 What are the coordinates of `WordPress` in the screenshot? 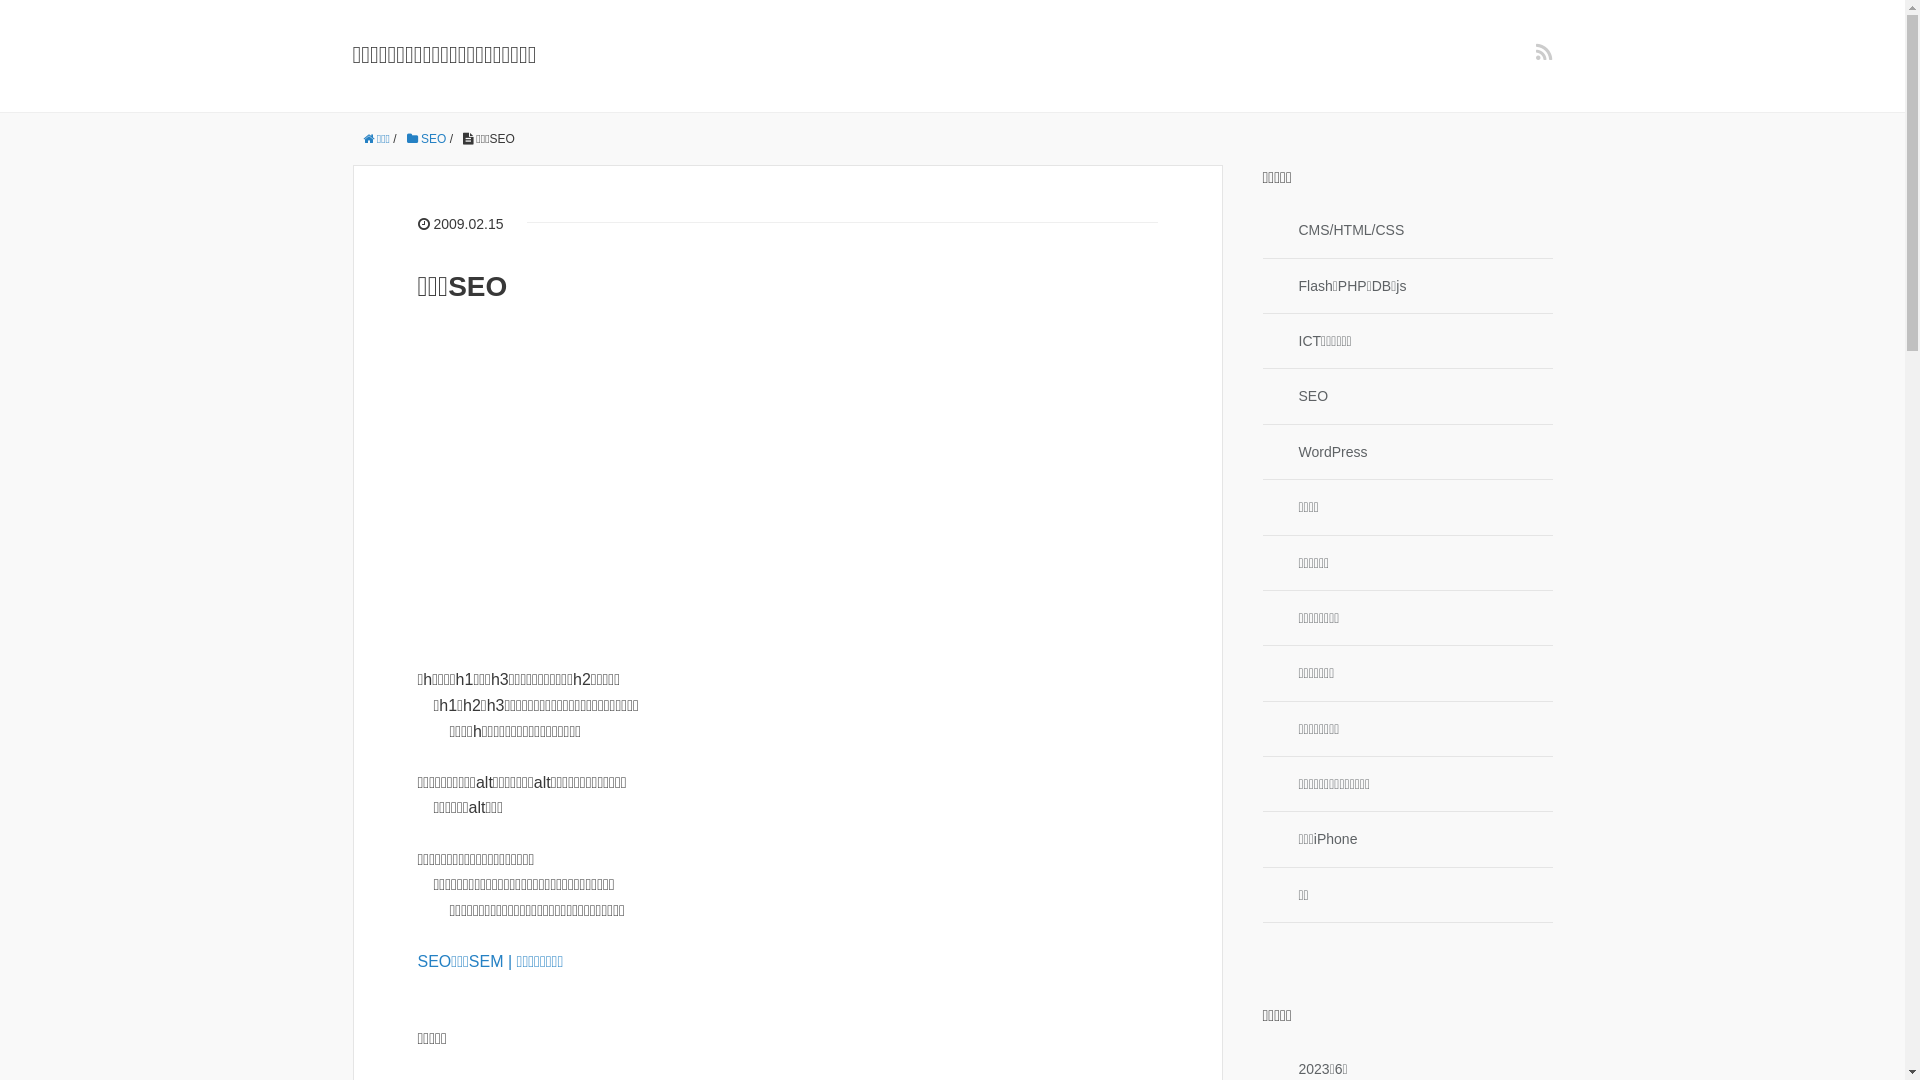 It's located at (1407, 452).